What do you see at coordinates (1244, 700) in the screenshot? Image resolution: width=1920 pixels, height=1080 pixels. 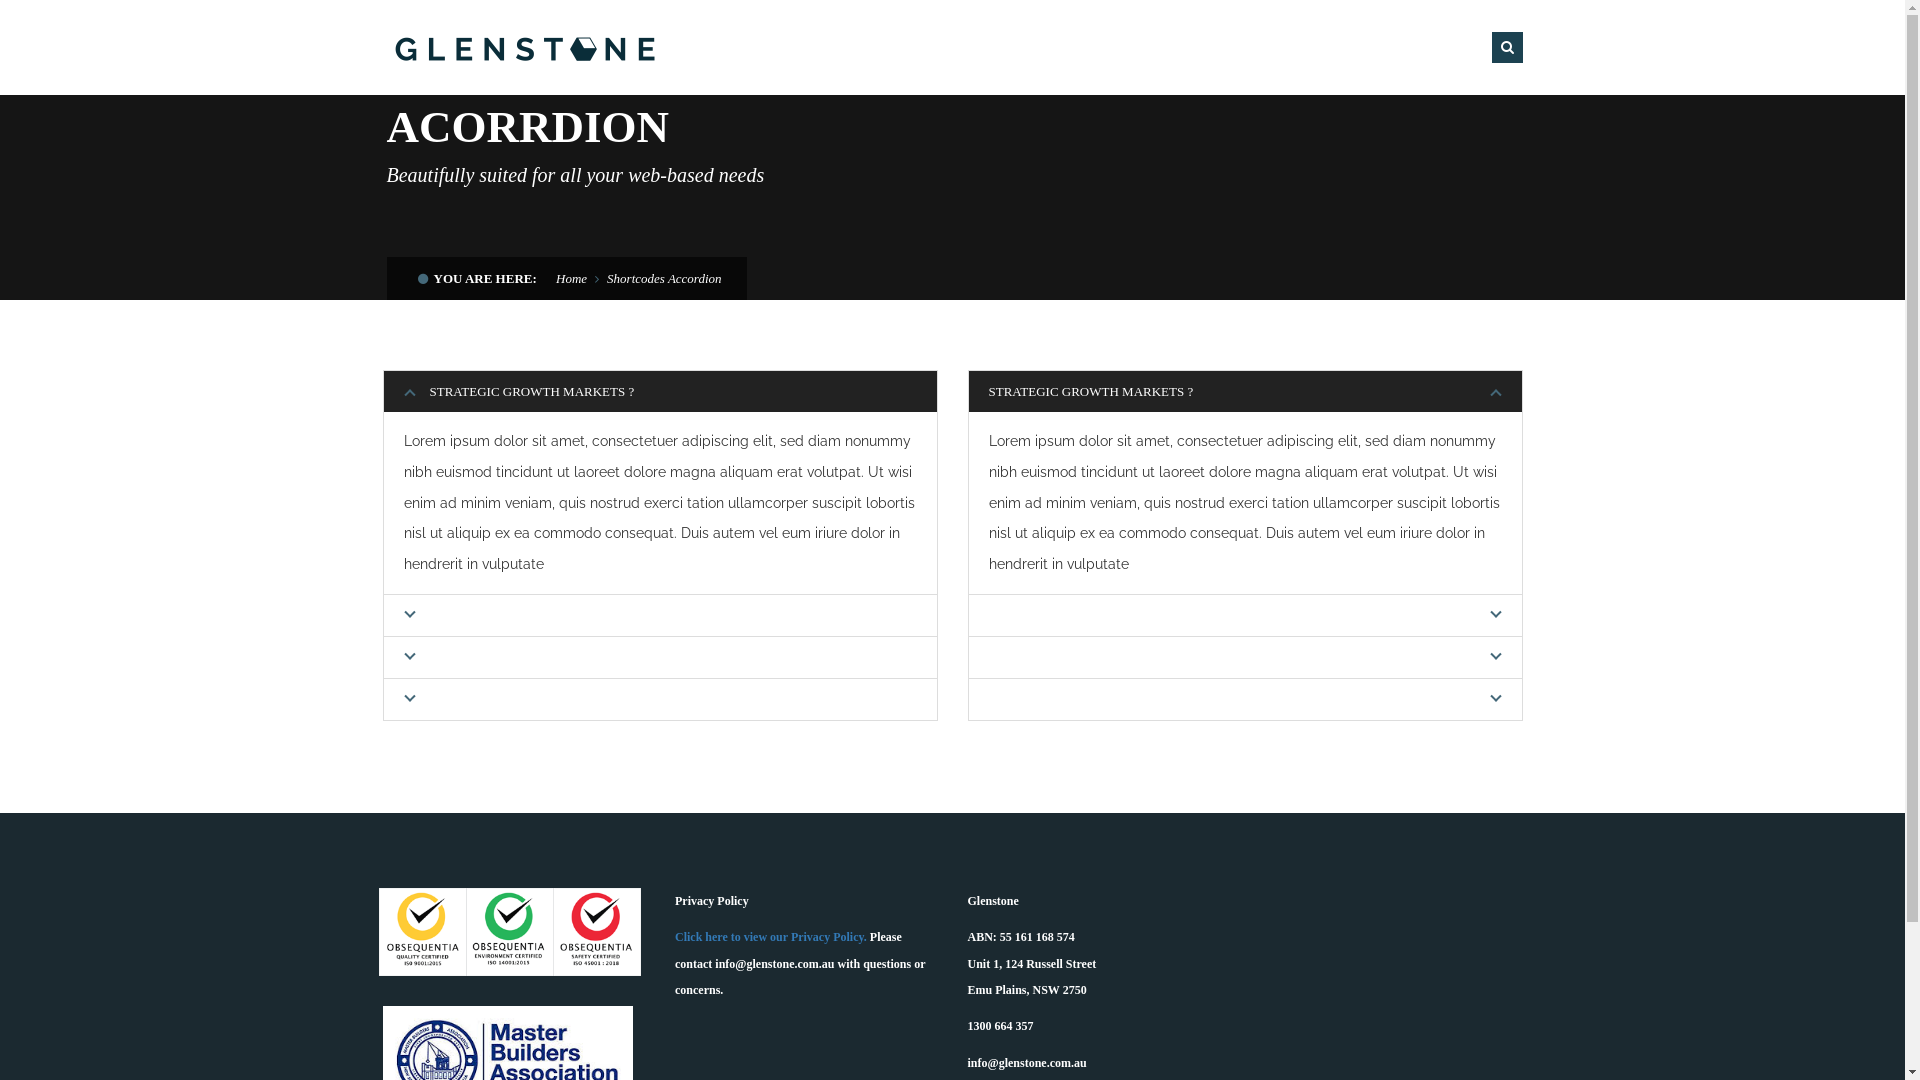 I see `TAX SERVICES ?` at bounding box center [1244, 700].